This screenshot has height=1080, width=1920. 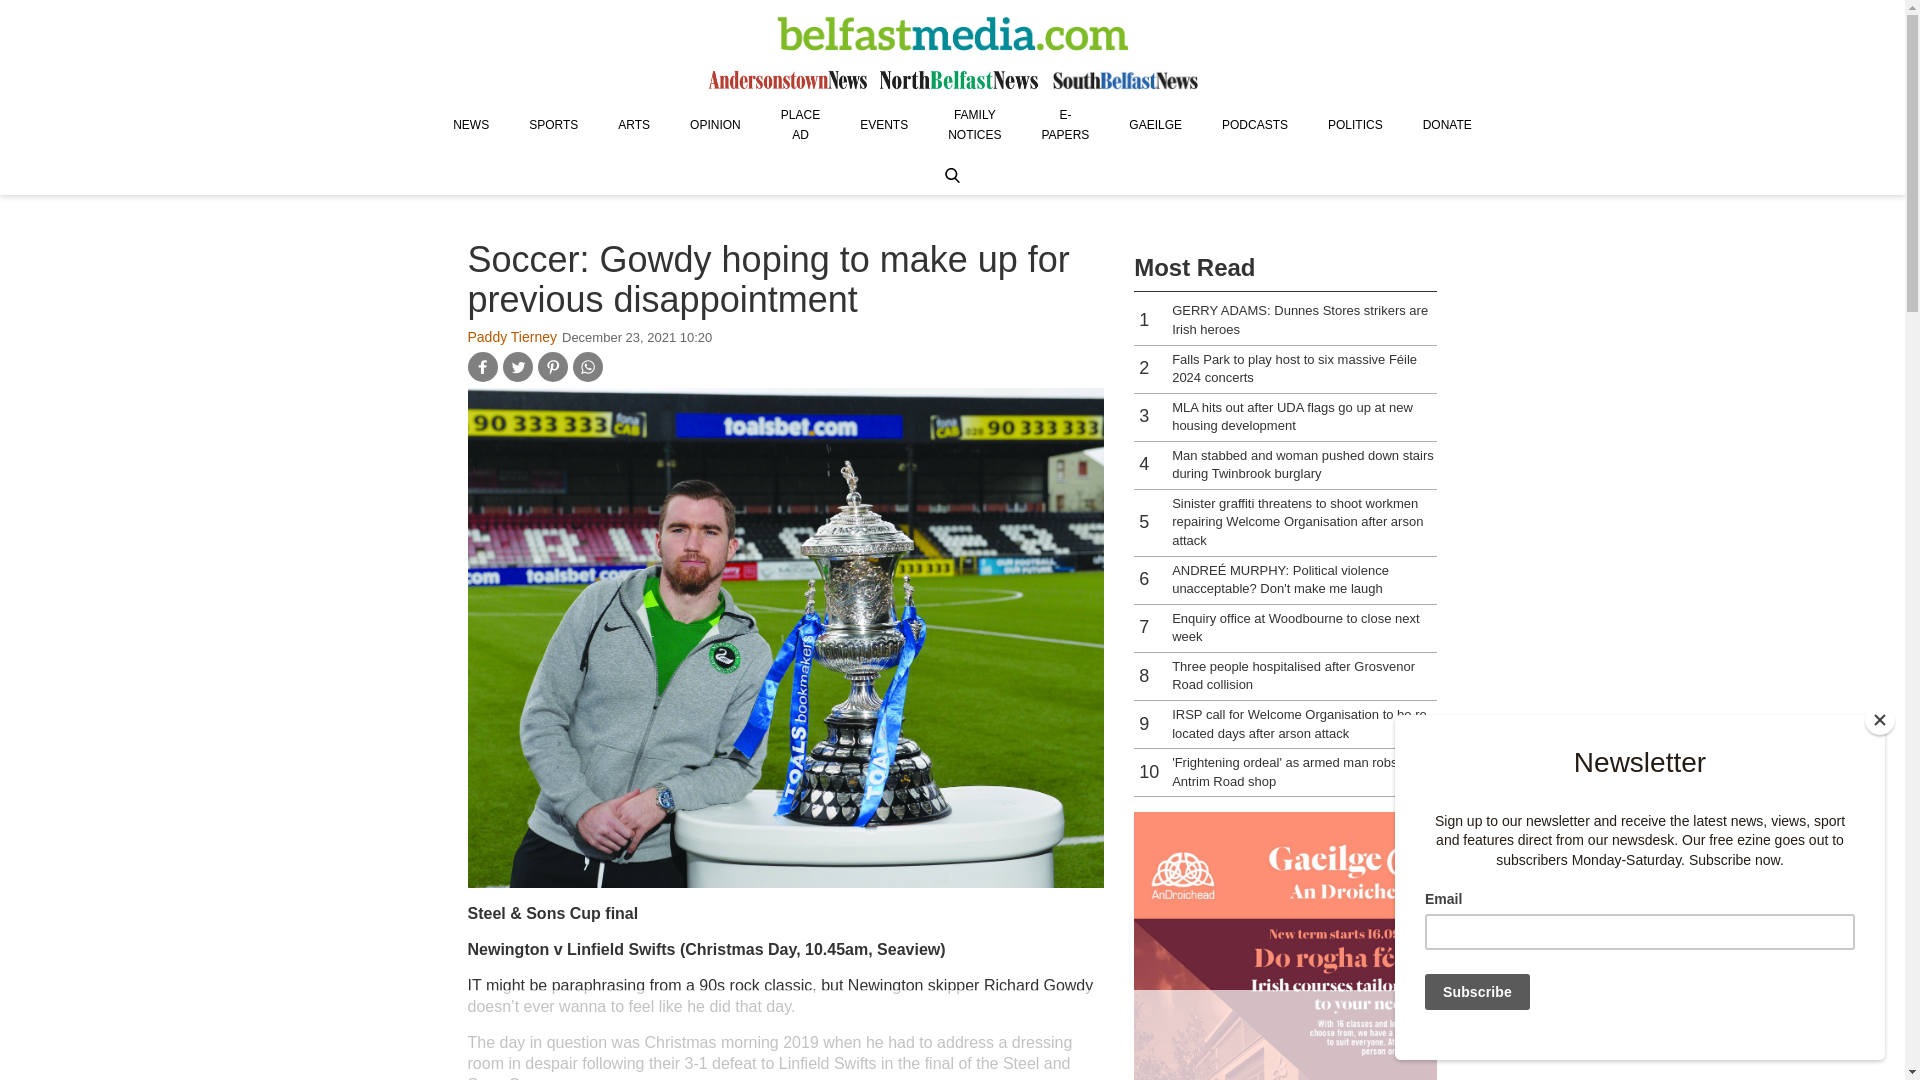 I want to click on SPORTS, so click(x=552, y=124).